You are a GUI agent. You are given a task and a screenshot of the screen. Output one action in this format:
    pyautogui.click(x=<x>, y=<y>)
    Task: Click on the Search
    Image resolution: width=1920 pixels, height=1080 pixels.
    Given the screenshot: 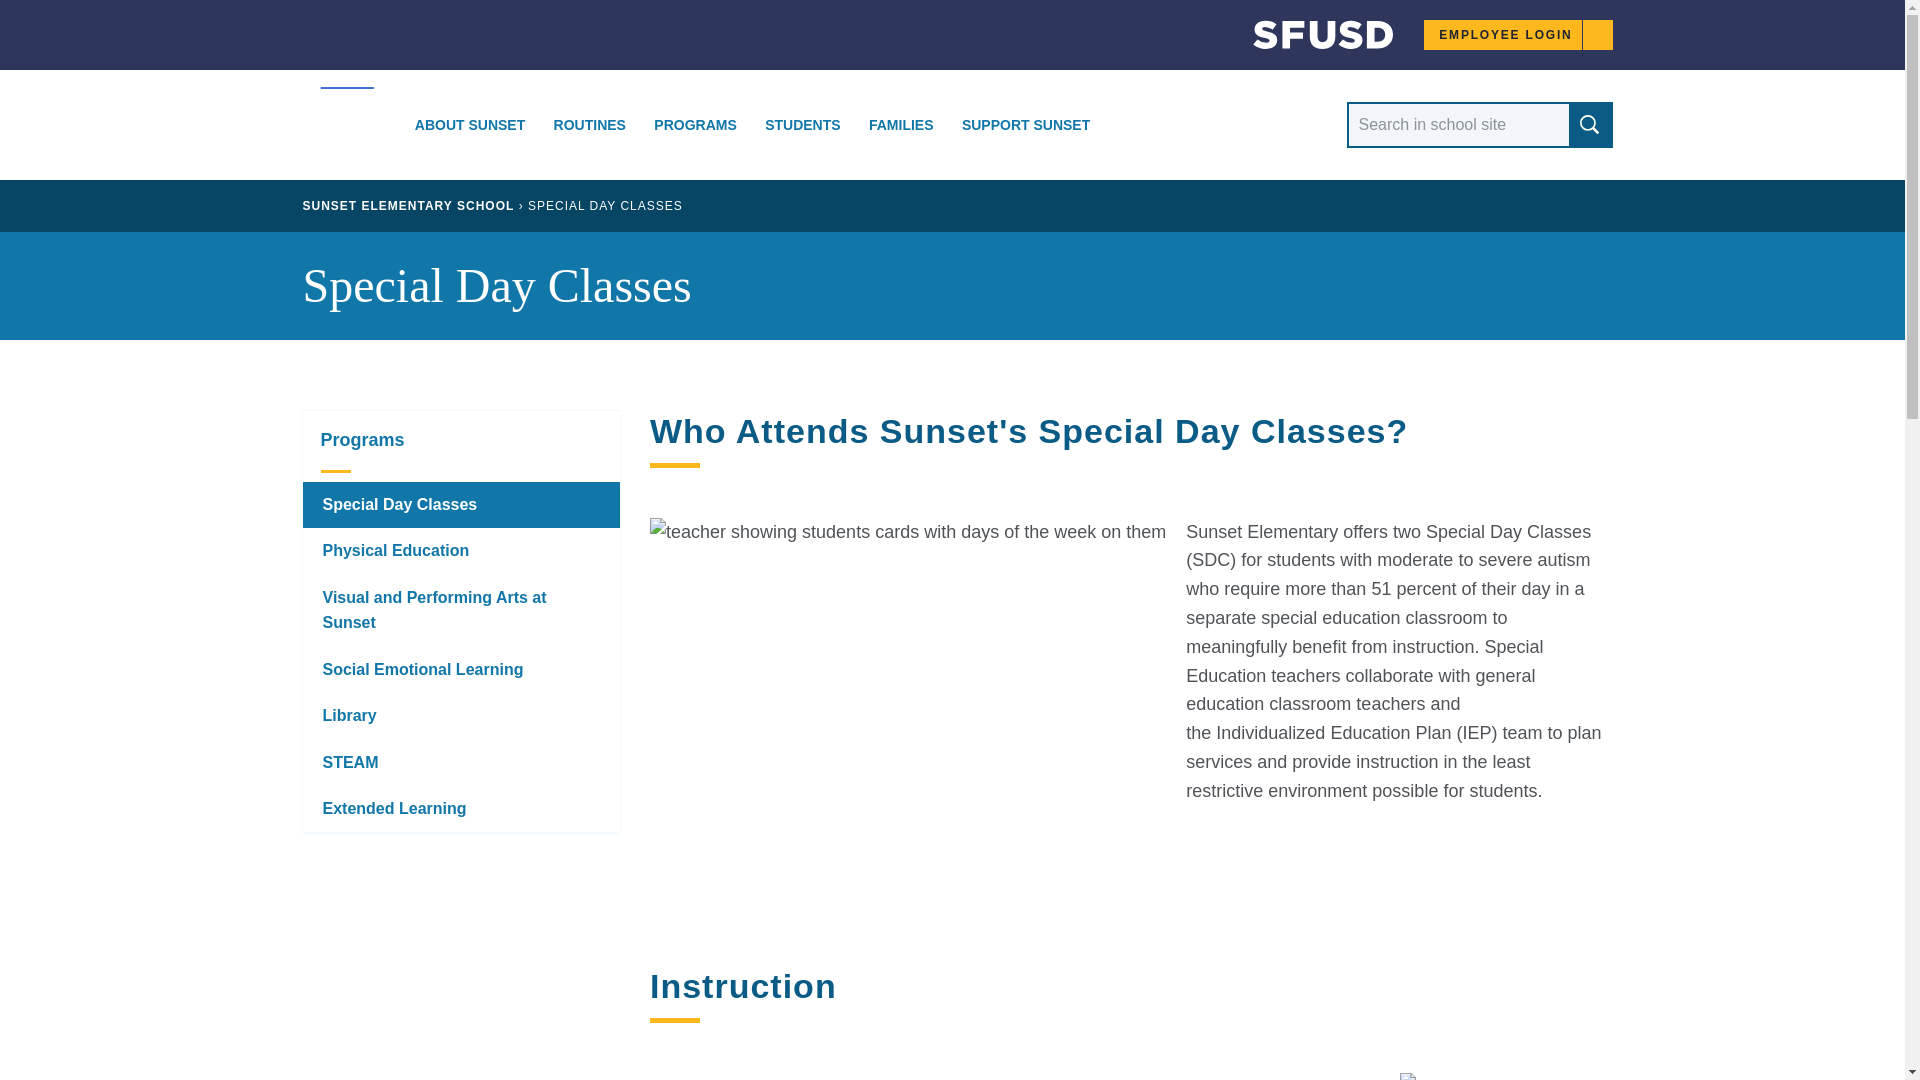 What is the action you would take?
    pyautogui.click(x=1589, y=124)
    